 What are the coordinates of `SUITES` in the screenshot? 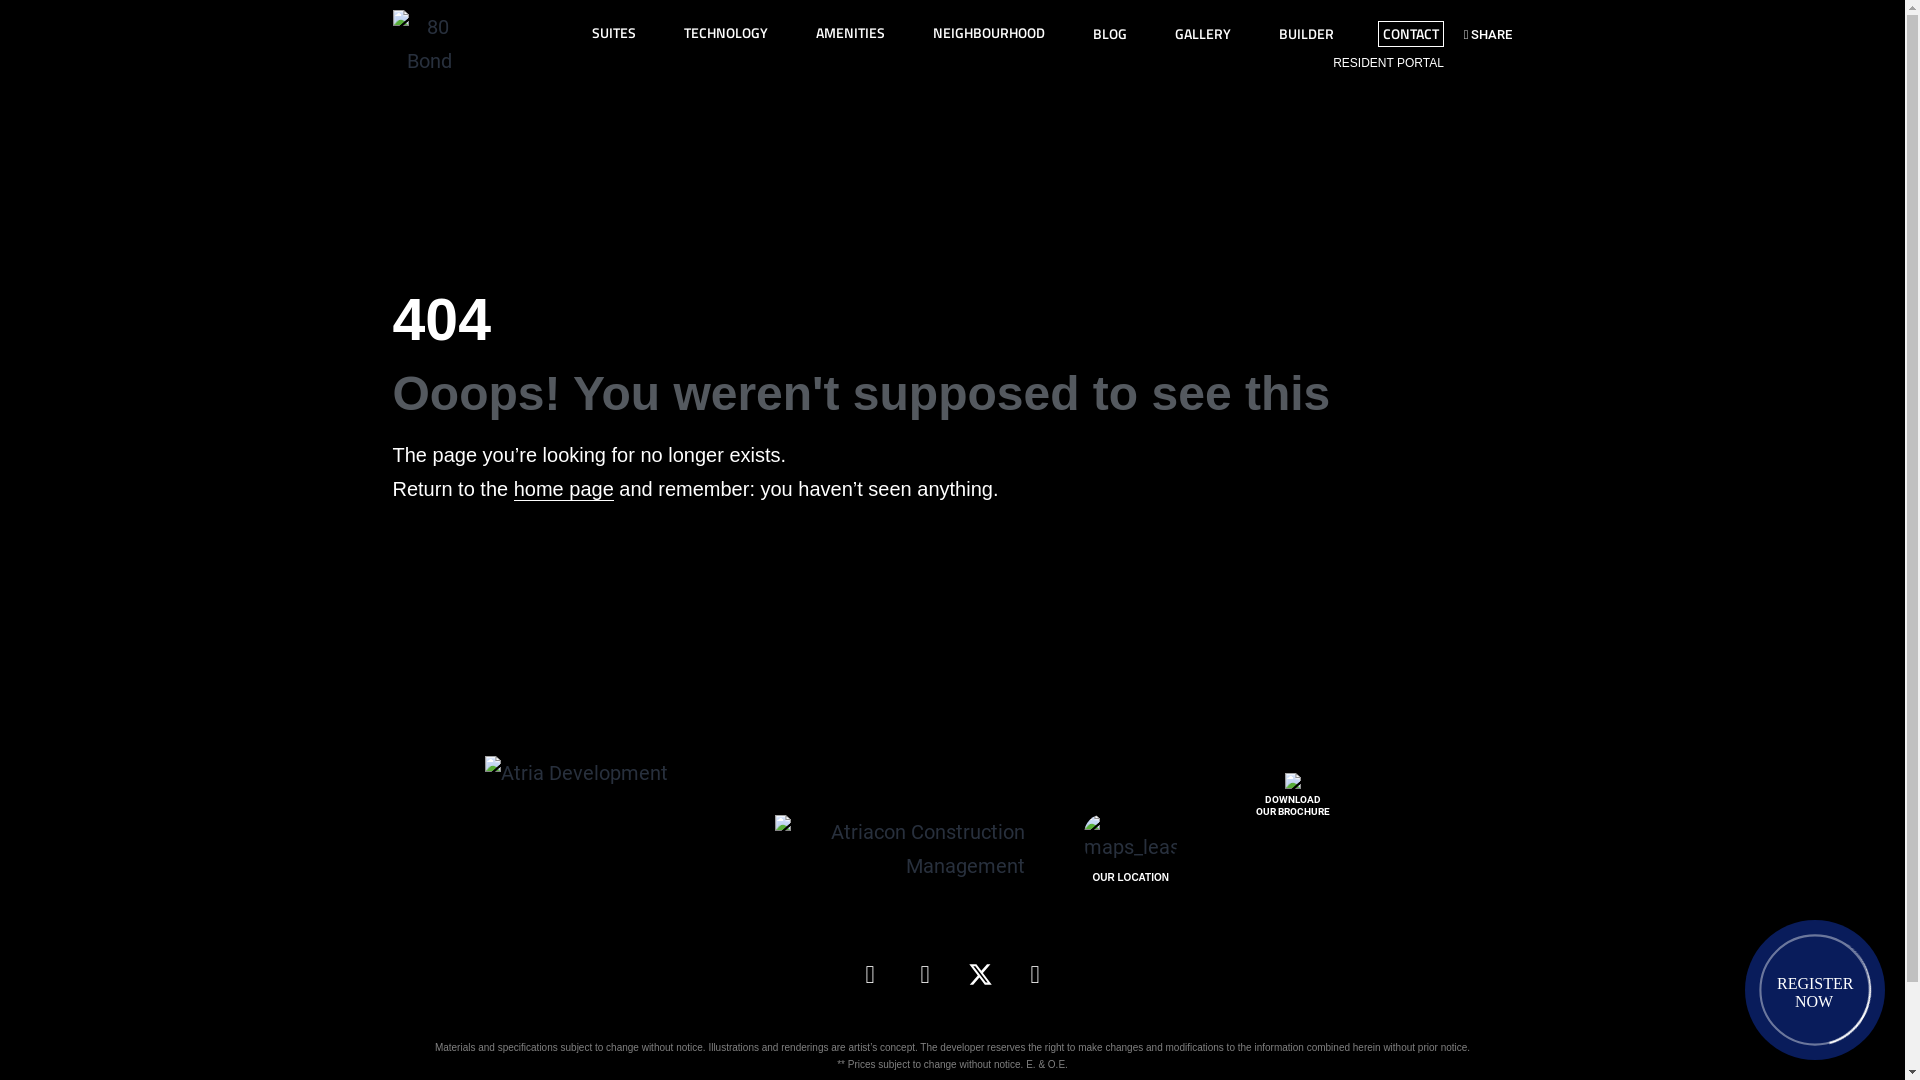 It's located at (614, 33).